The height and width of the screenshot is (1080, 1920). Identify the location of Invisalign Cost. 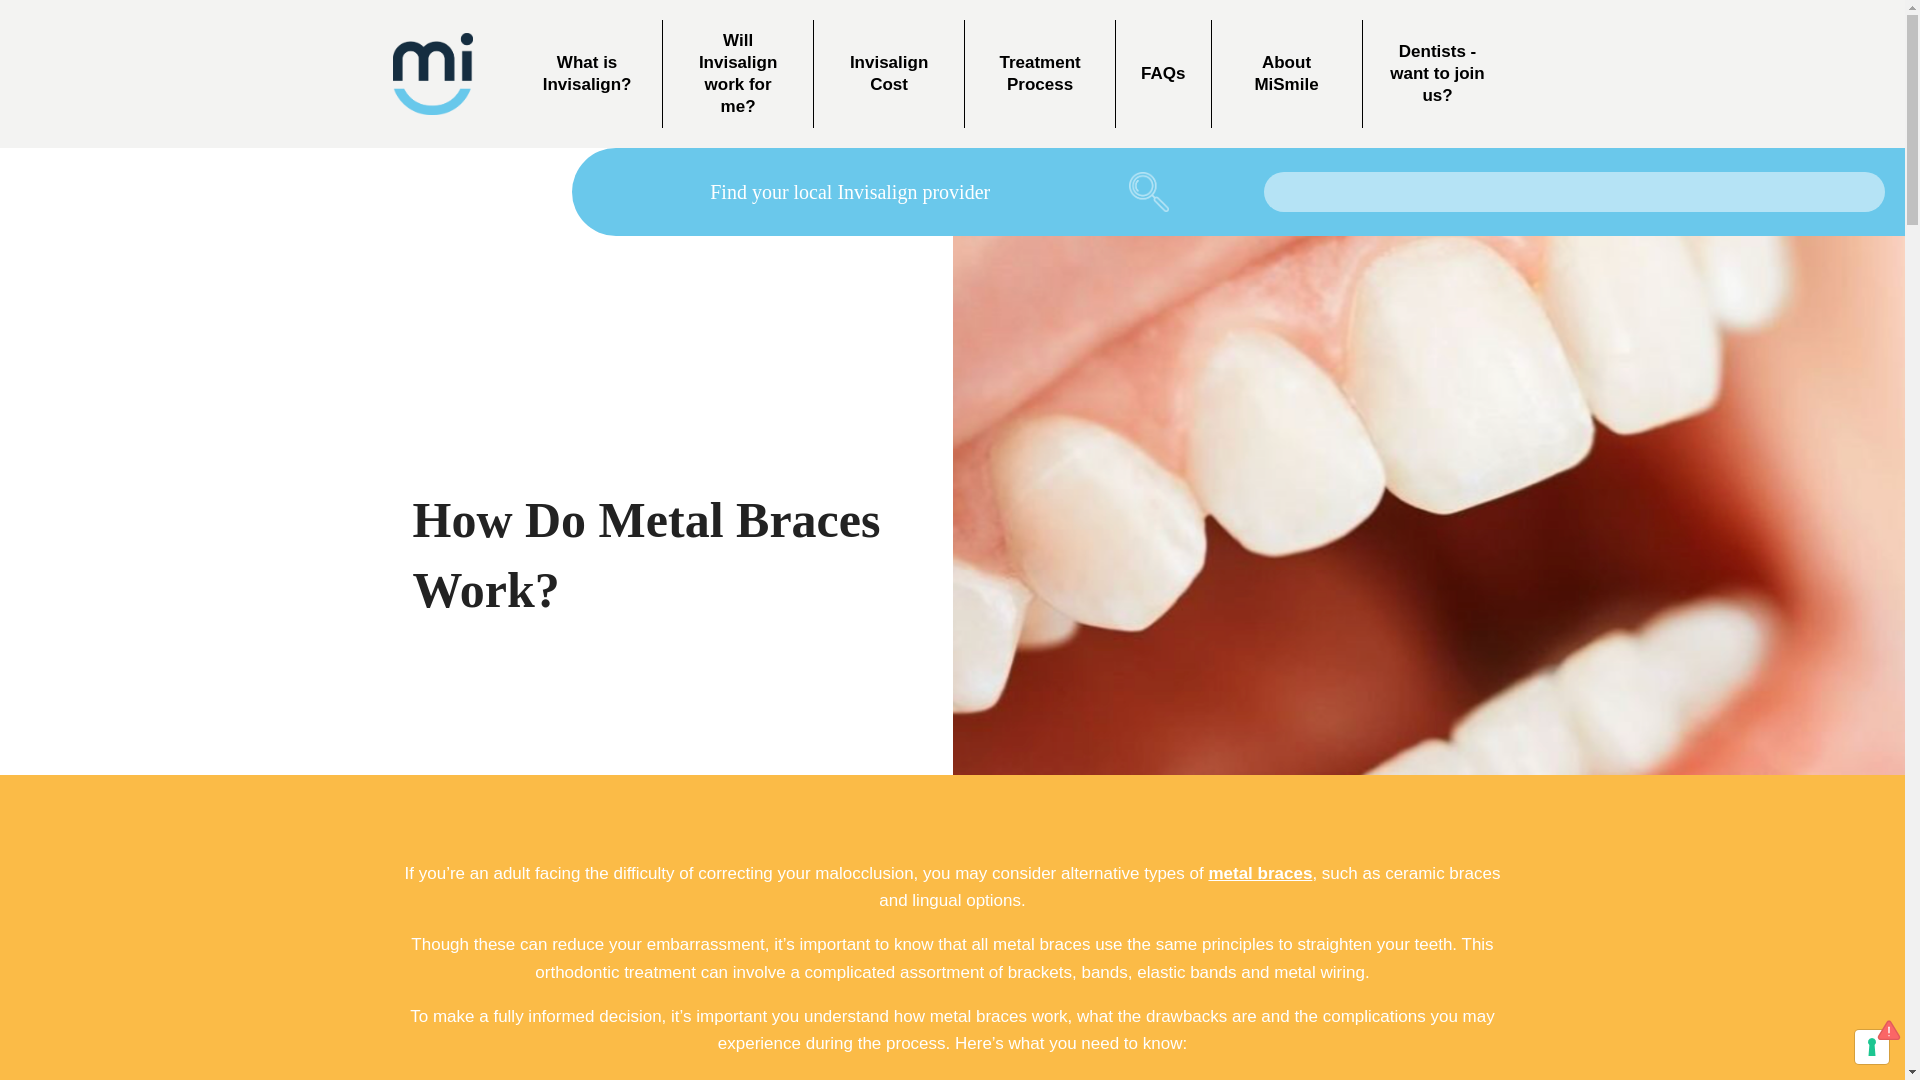
(888, 74).